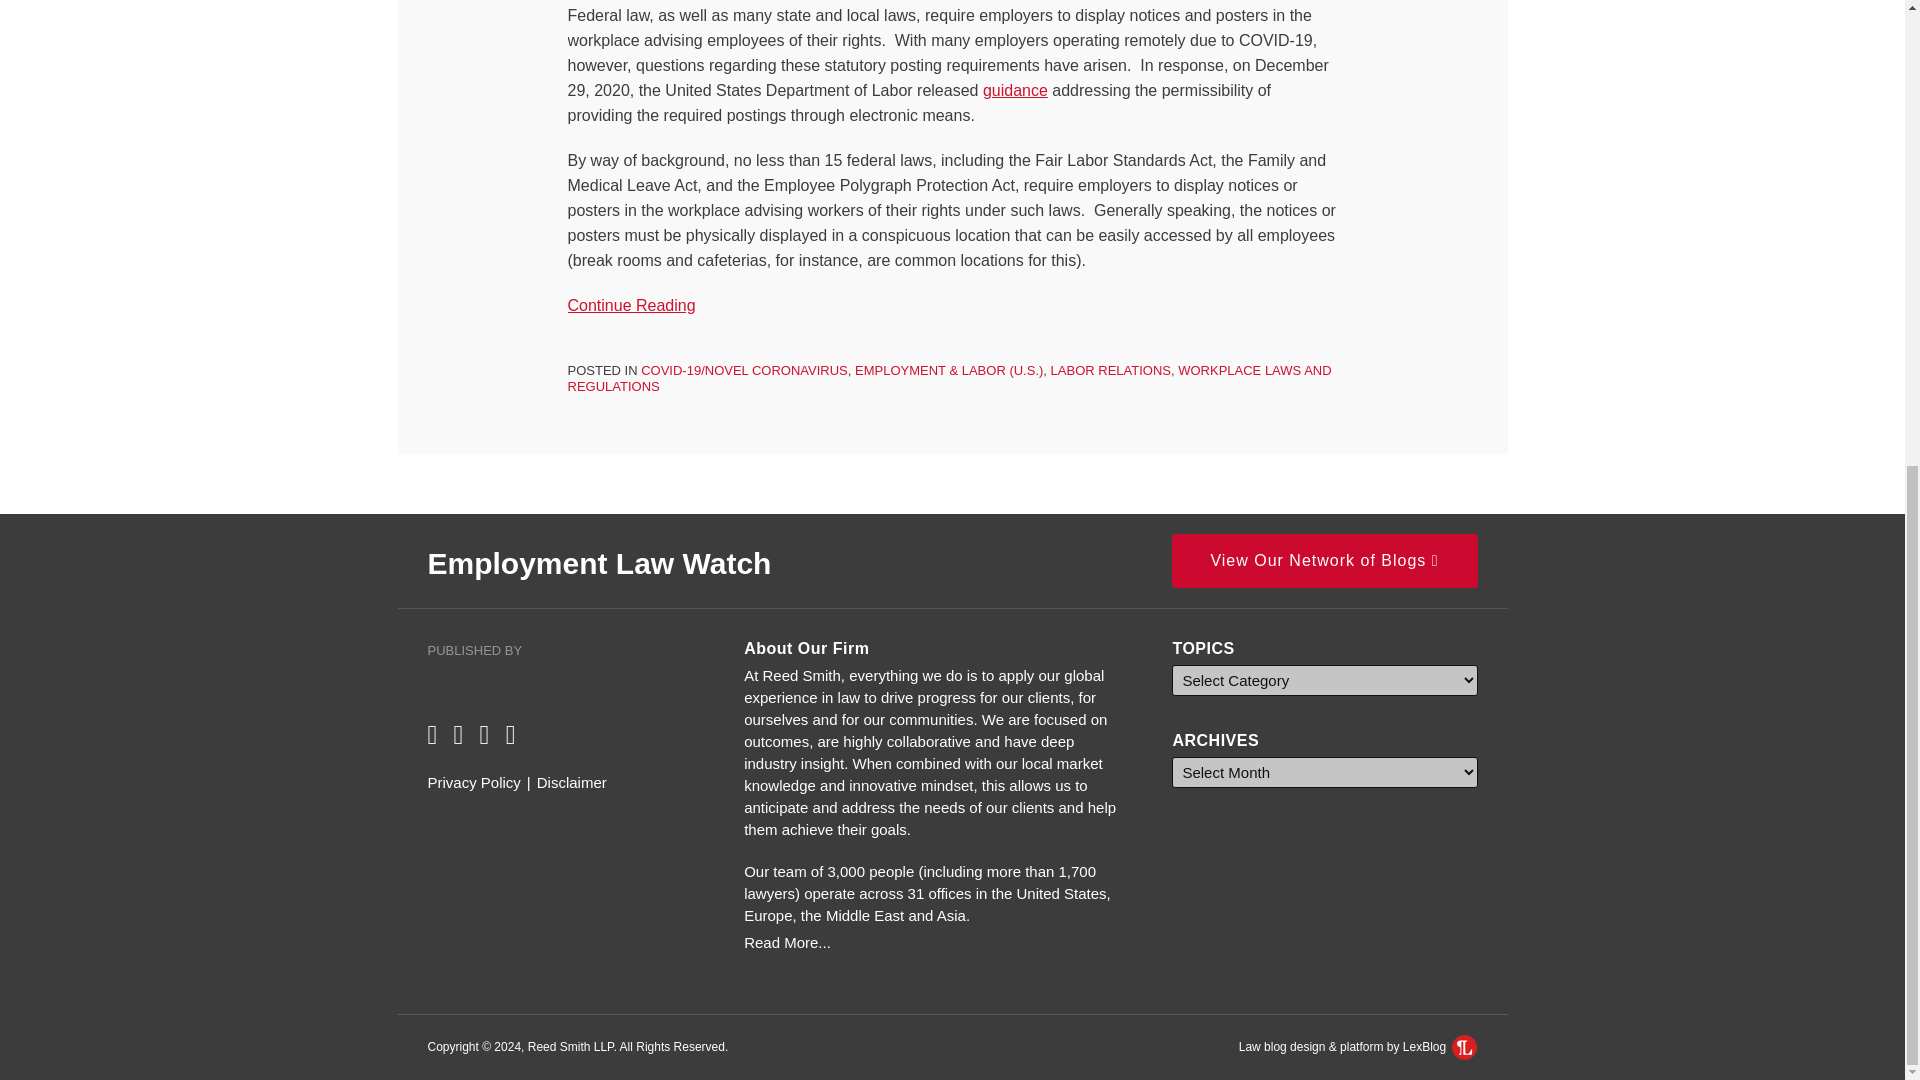 The width and height of the screenshot is (1920, 1080). Describe the element at coordinates (1016, 90) in the screenshot. I see `guidance` at that location.